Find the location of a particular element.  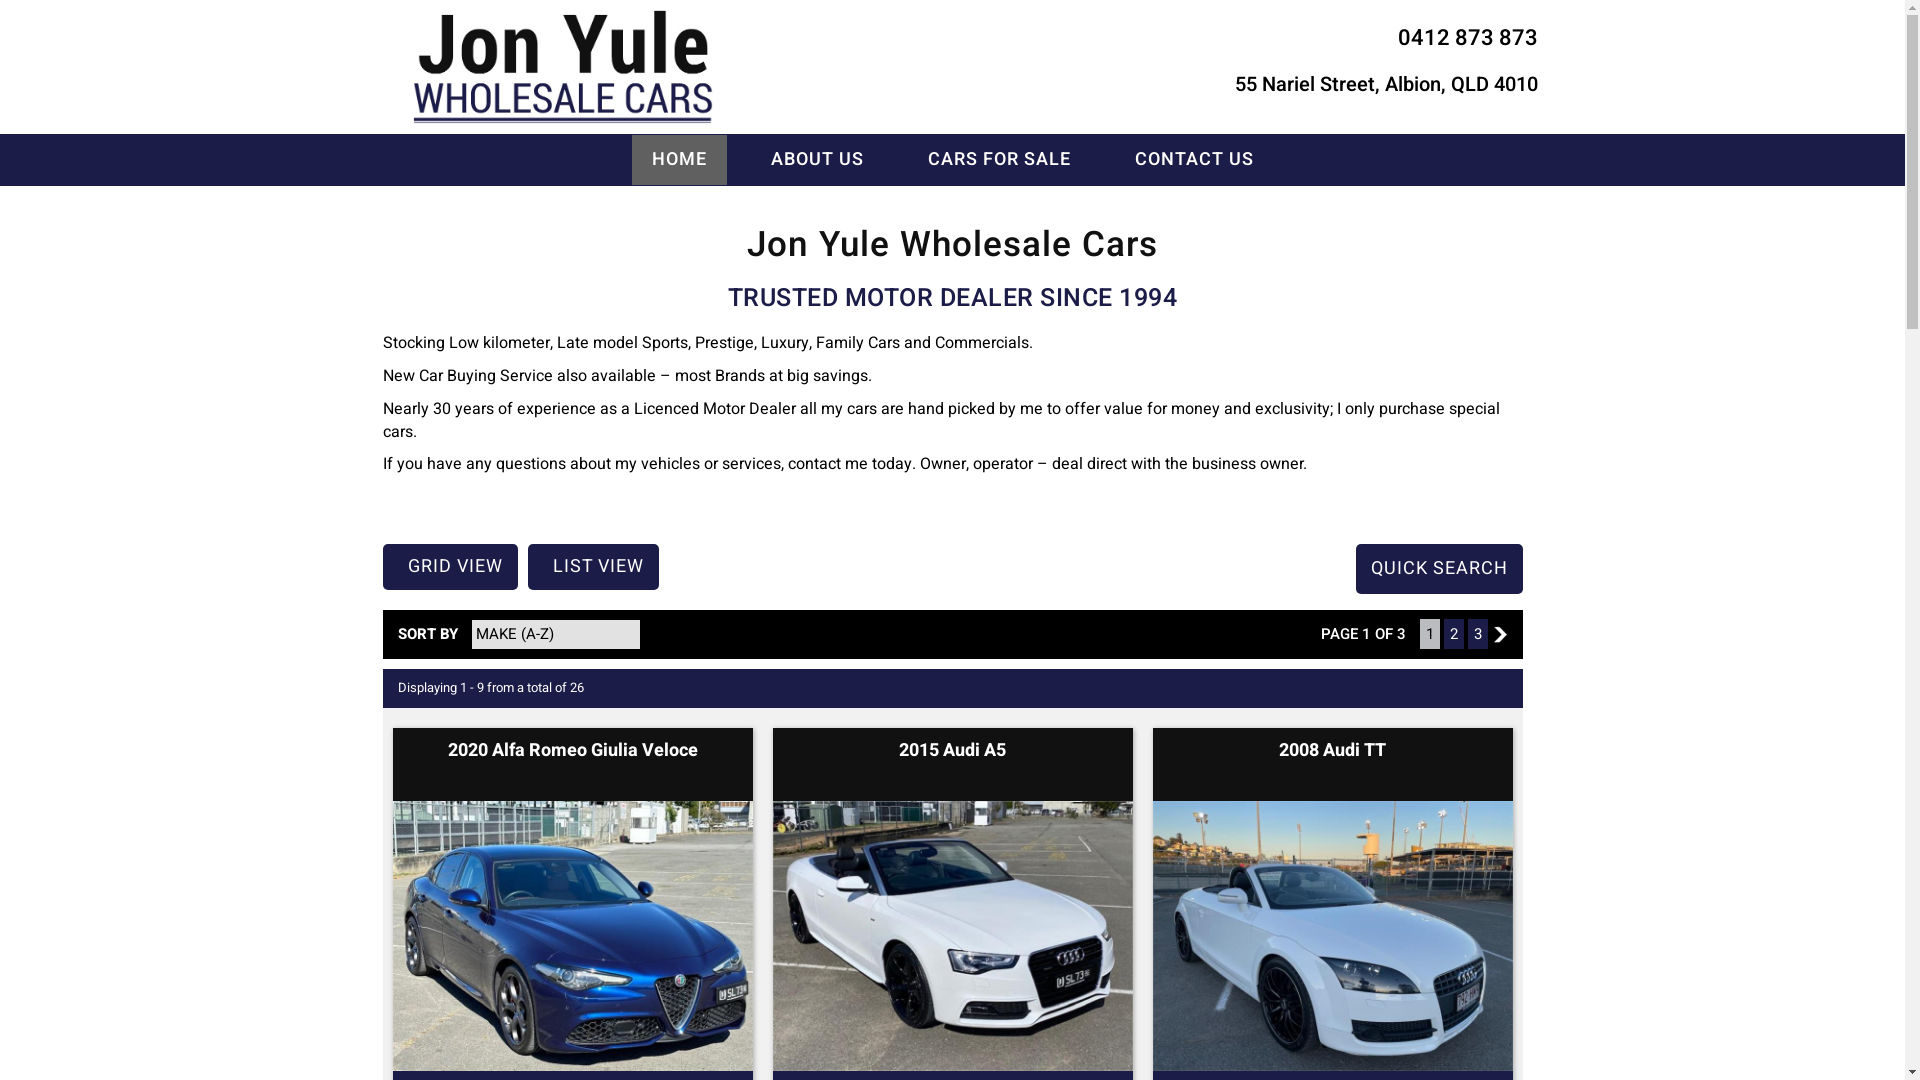

1 is located at coordinates (1430, 634).